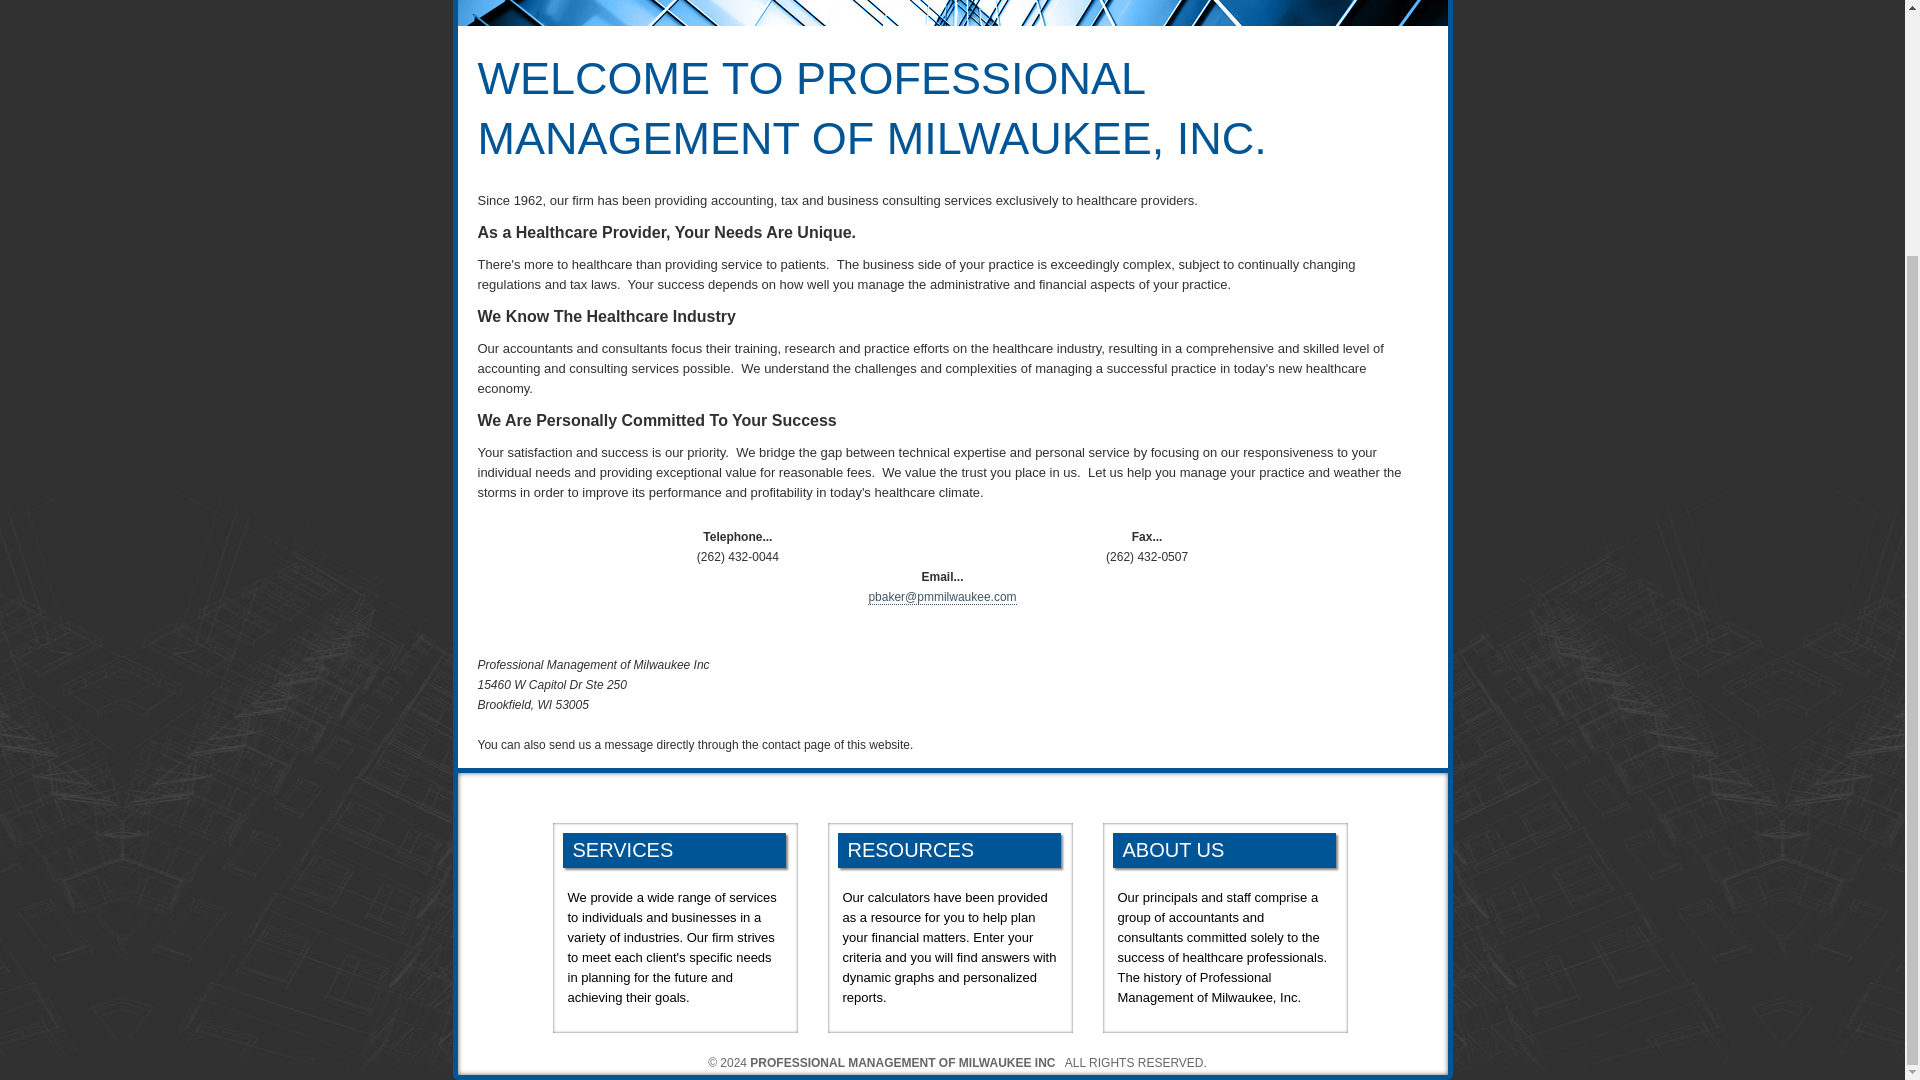  I want to click on RESOURCES, so click(949, 850).